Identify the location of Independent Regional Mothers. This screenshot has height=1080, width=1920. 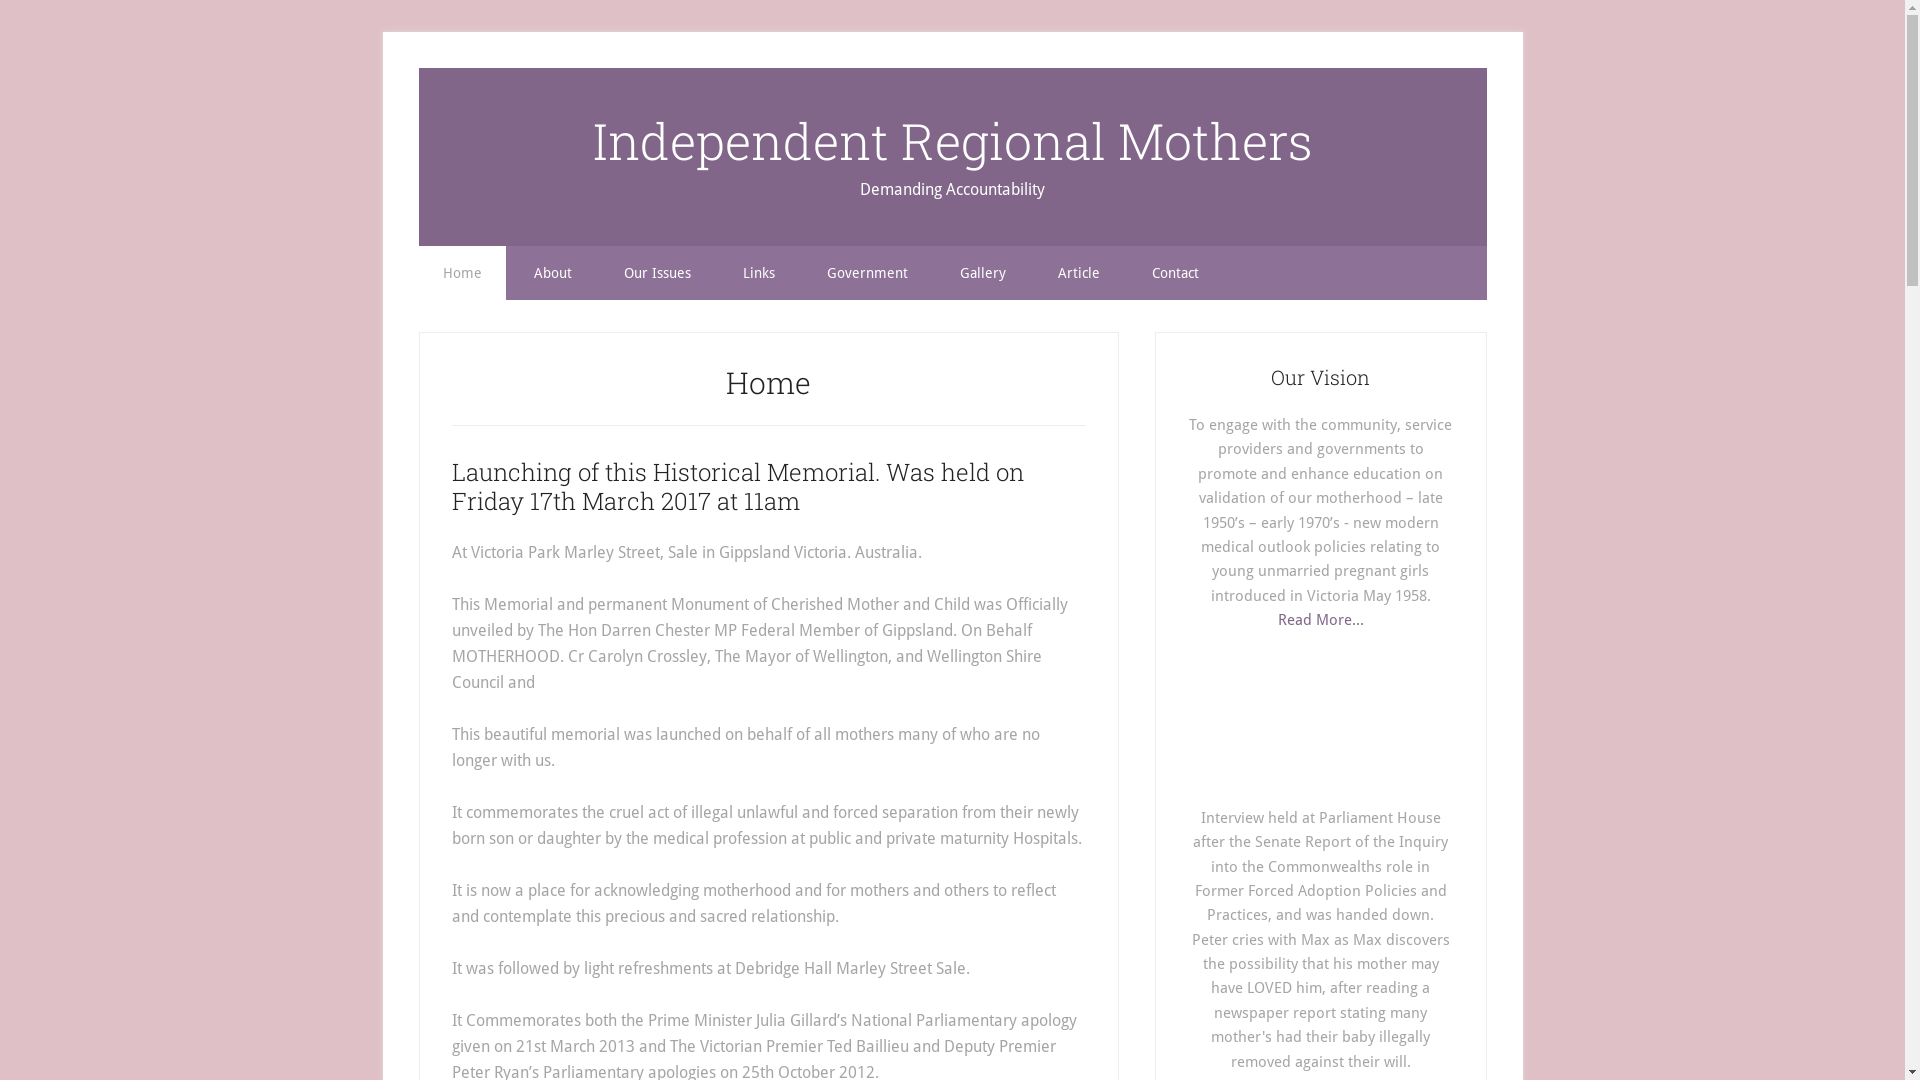
(952, 141).